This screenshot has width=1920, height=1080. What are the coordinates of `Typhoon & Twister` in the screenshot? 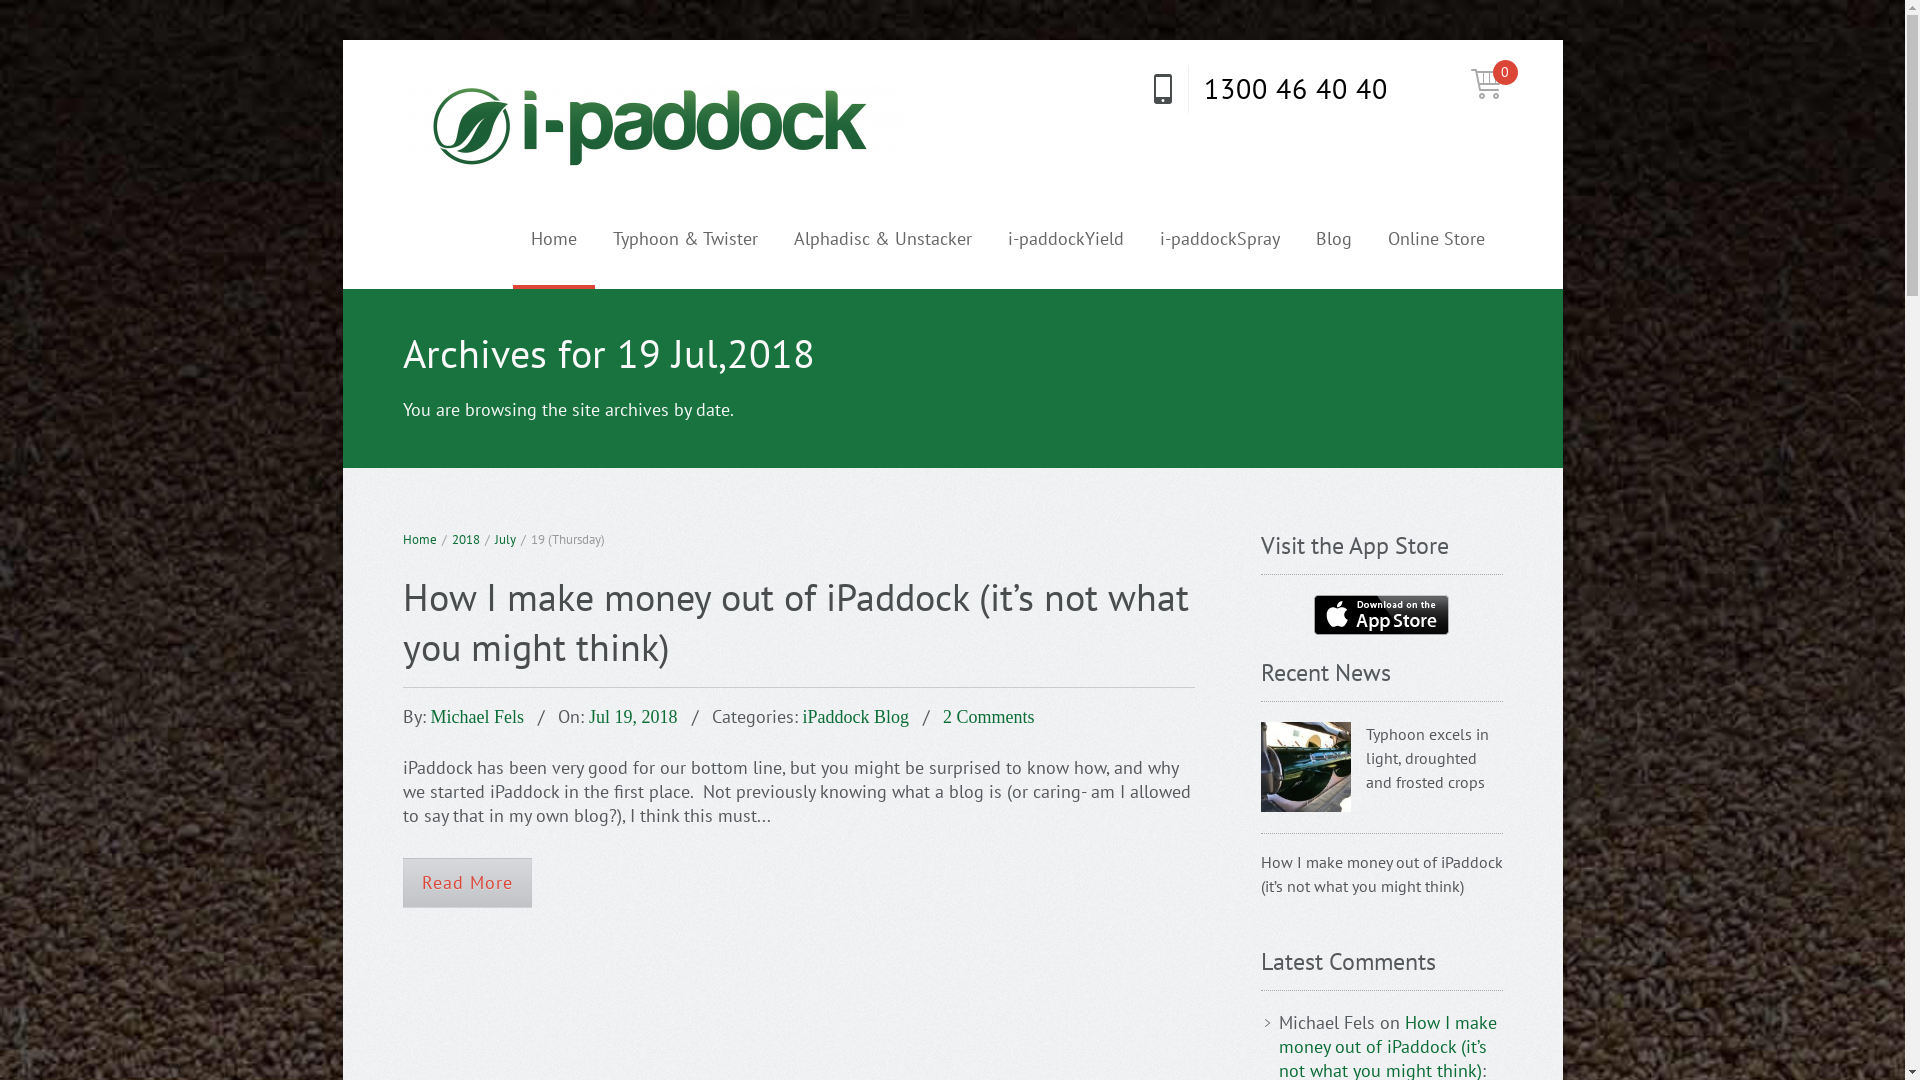 It's located at (684, 239).